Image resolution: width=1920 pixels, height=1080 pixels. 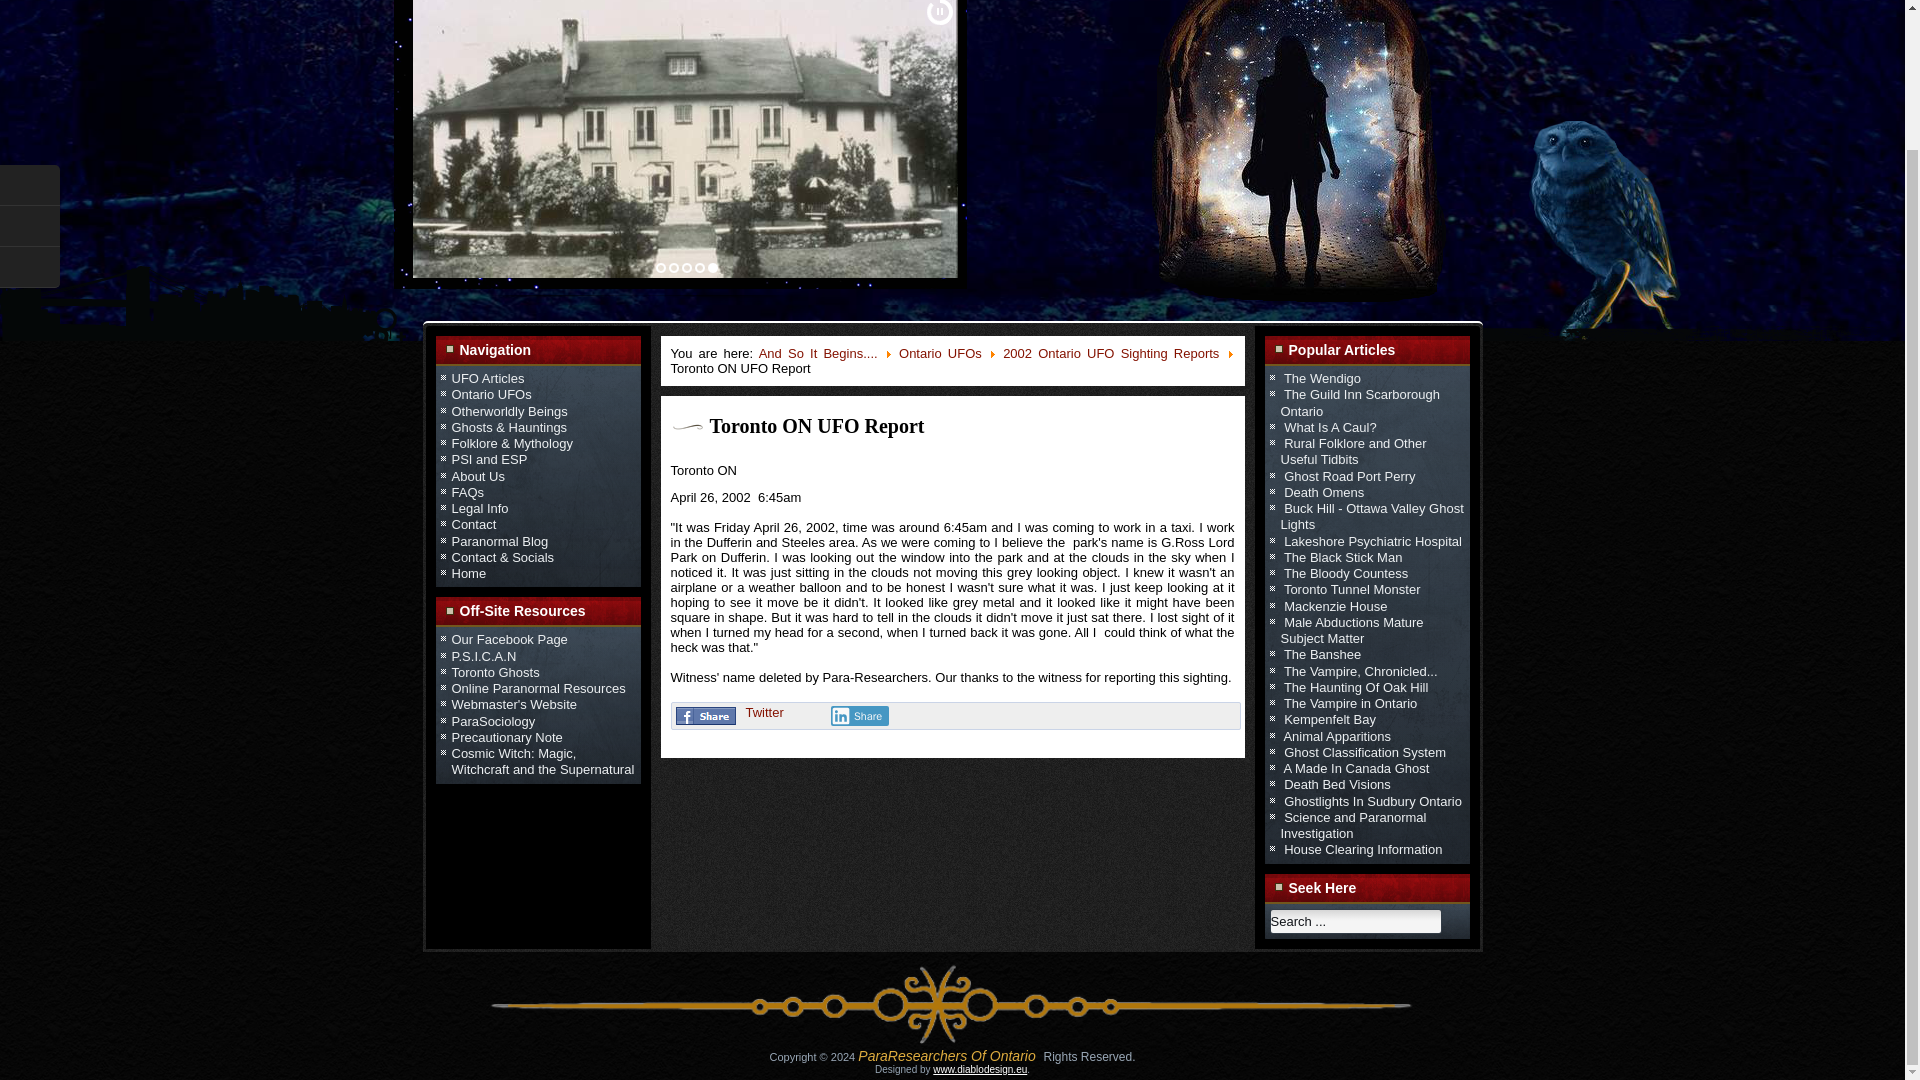 What do you see at coordinates (764, 712) in the screenshot?
I see `Twitter` at bounding box center [764, 712].